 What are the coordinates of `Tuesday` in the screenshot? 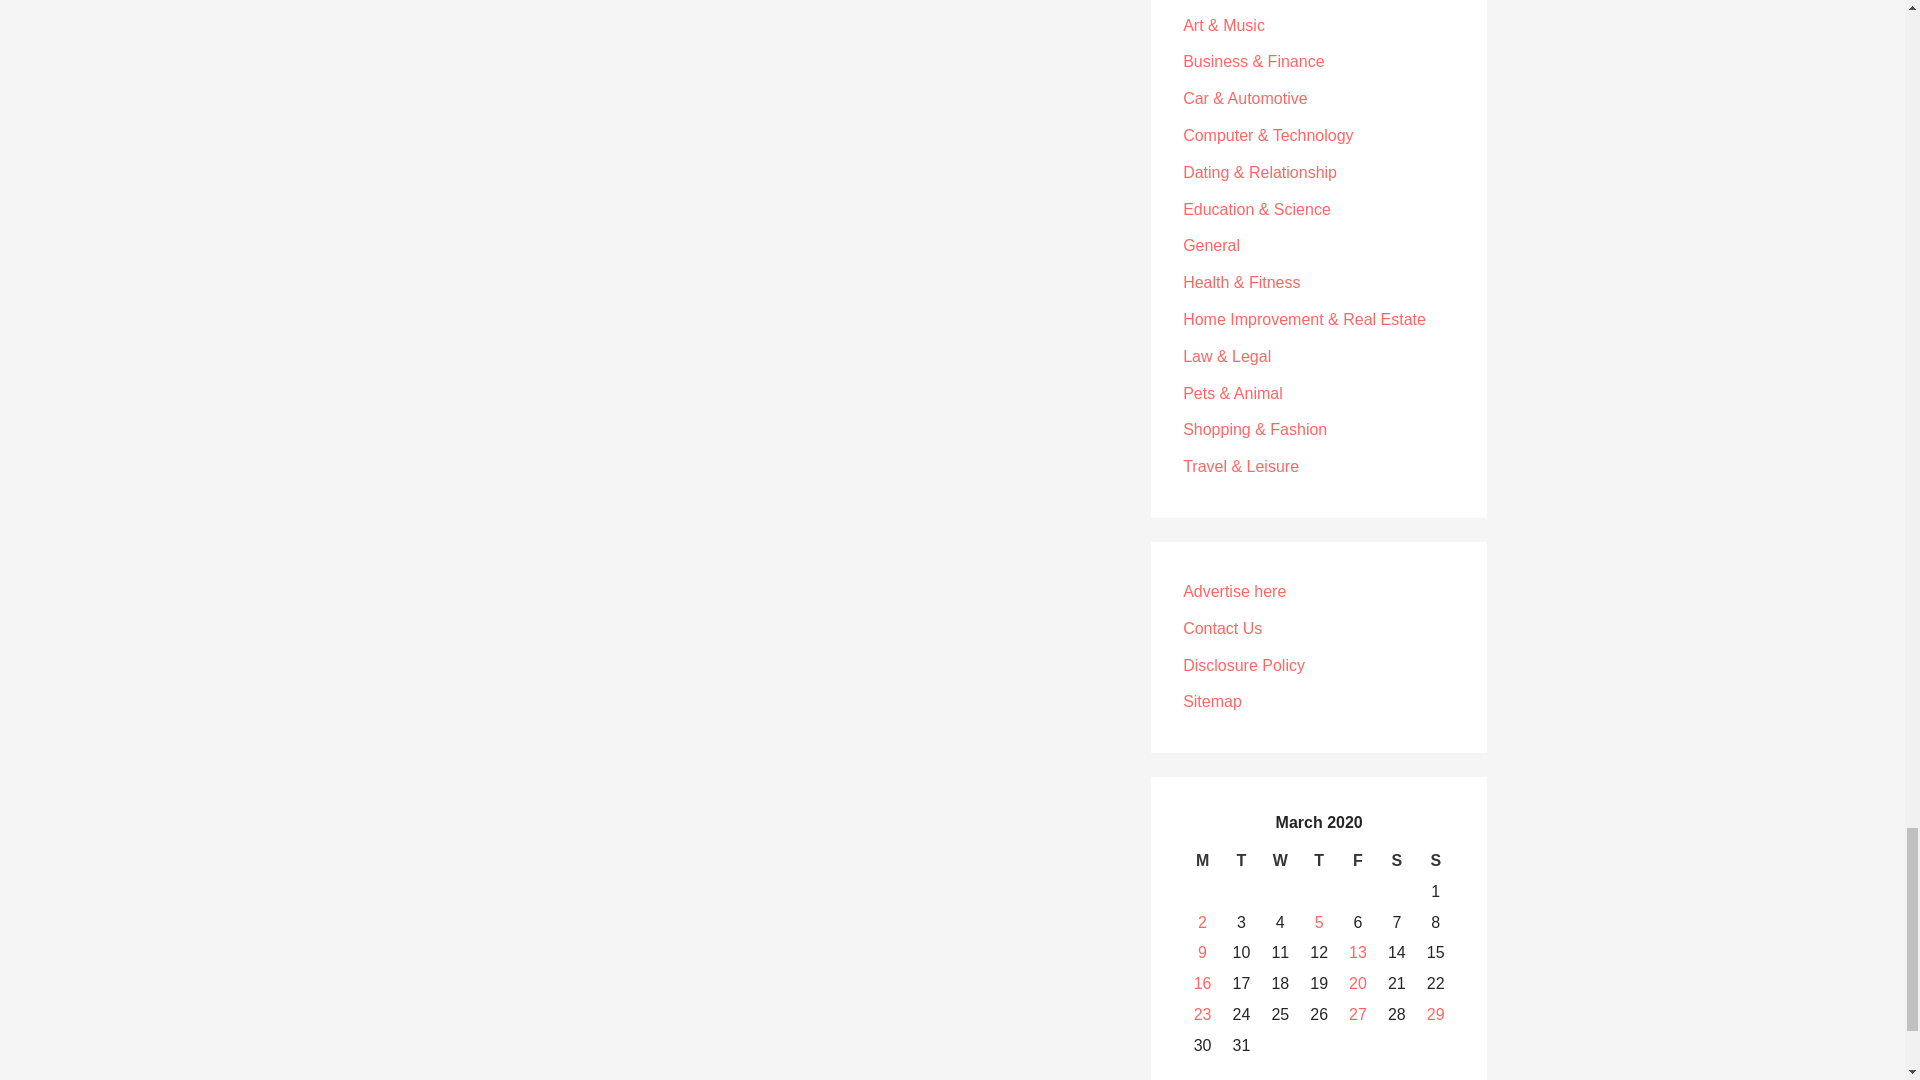 It's located at (1241, 860).